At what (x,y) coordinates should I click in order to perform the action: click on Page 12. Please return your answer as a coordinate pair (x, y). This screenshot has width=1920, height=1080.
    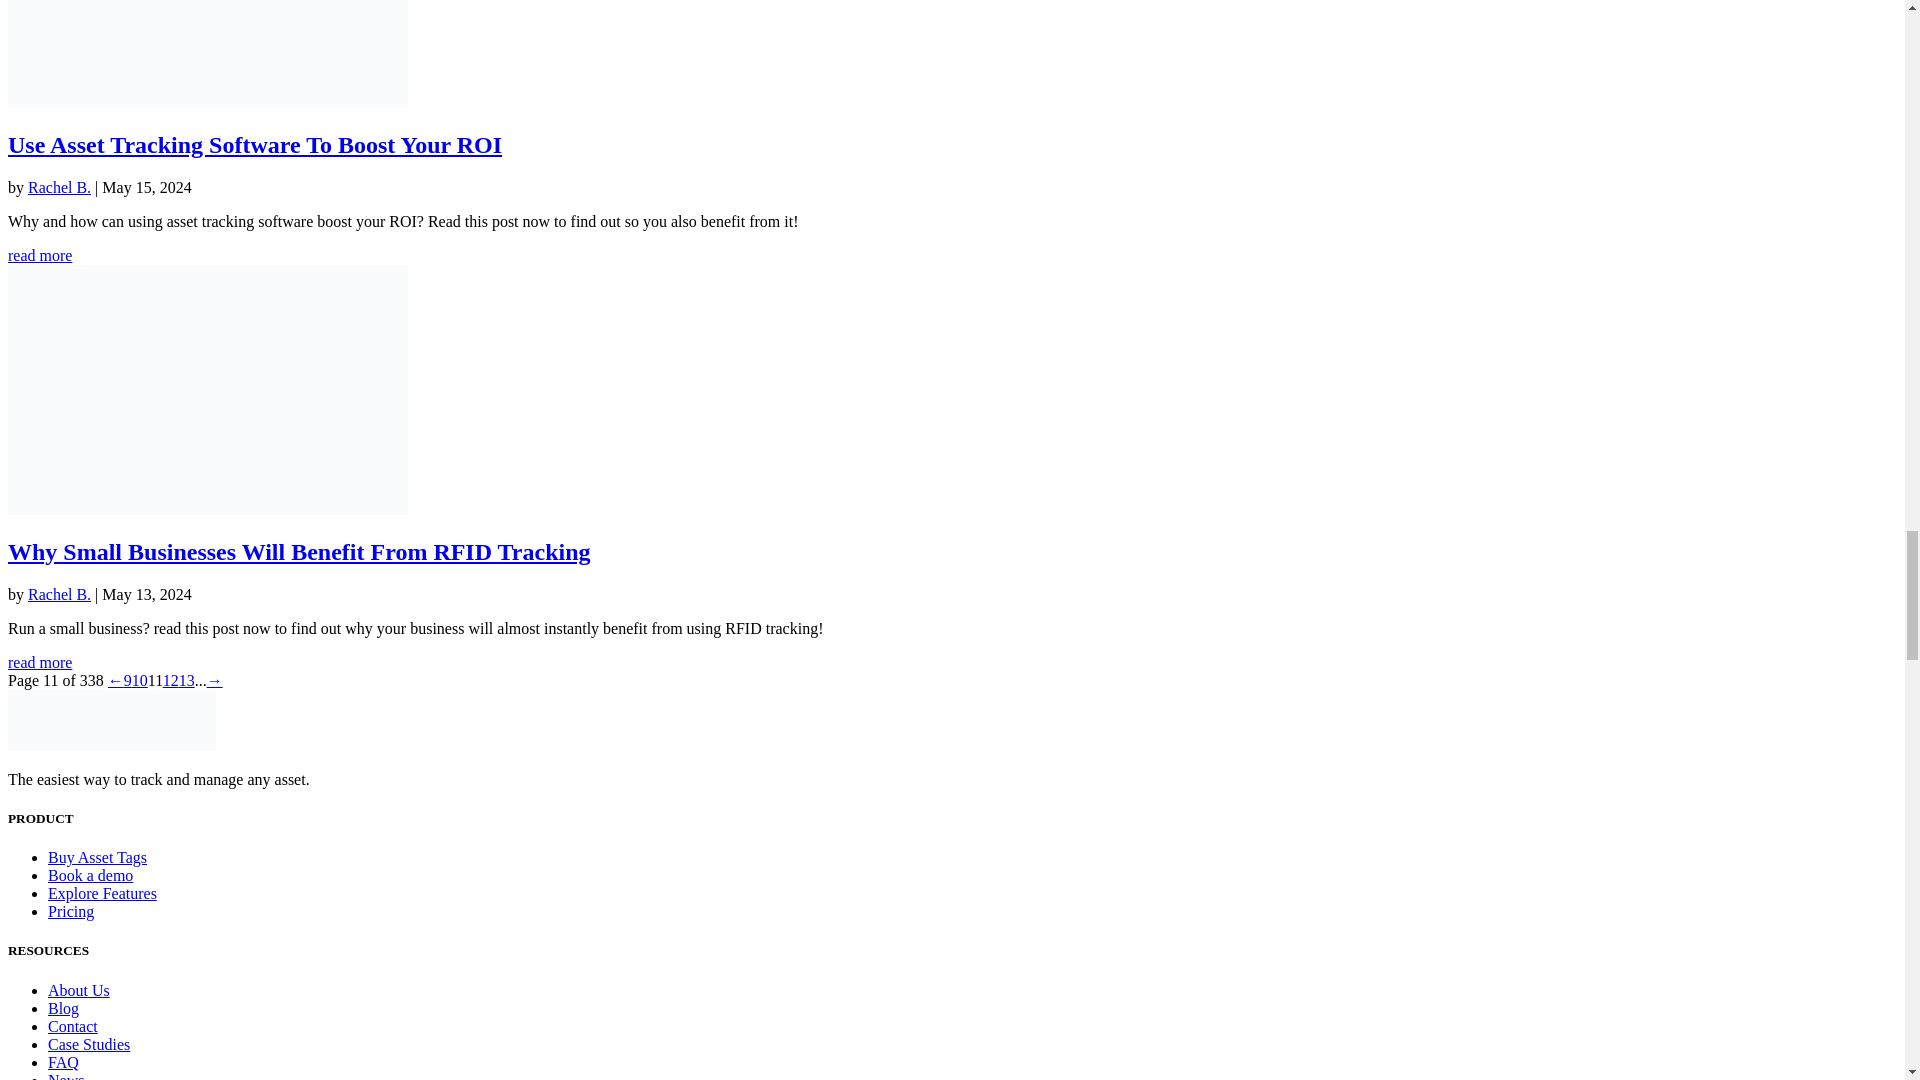
    Looking at the image, I should click on (170, 680).